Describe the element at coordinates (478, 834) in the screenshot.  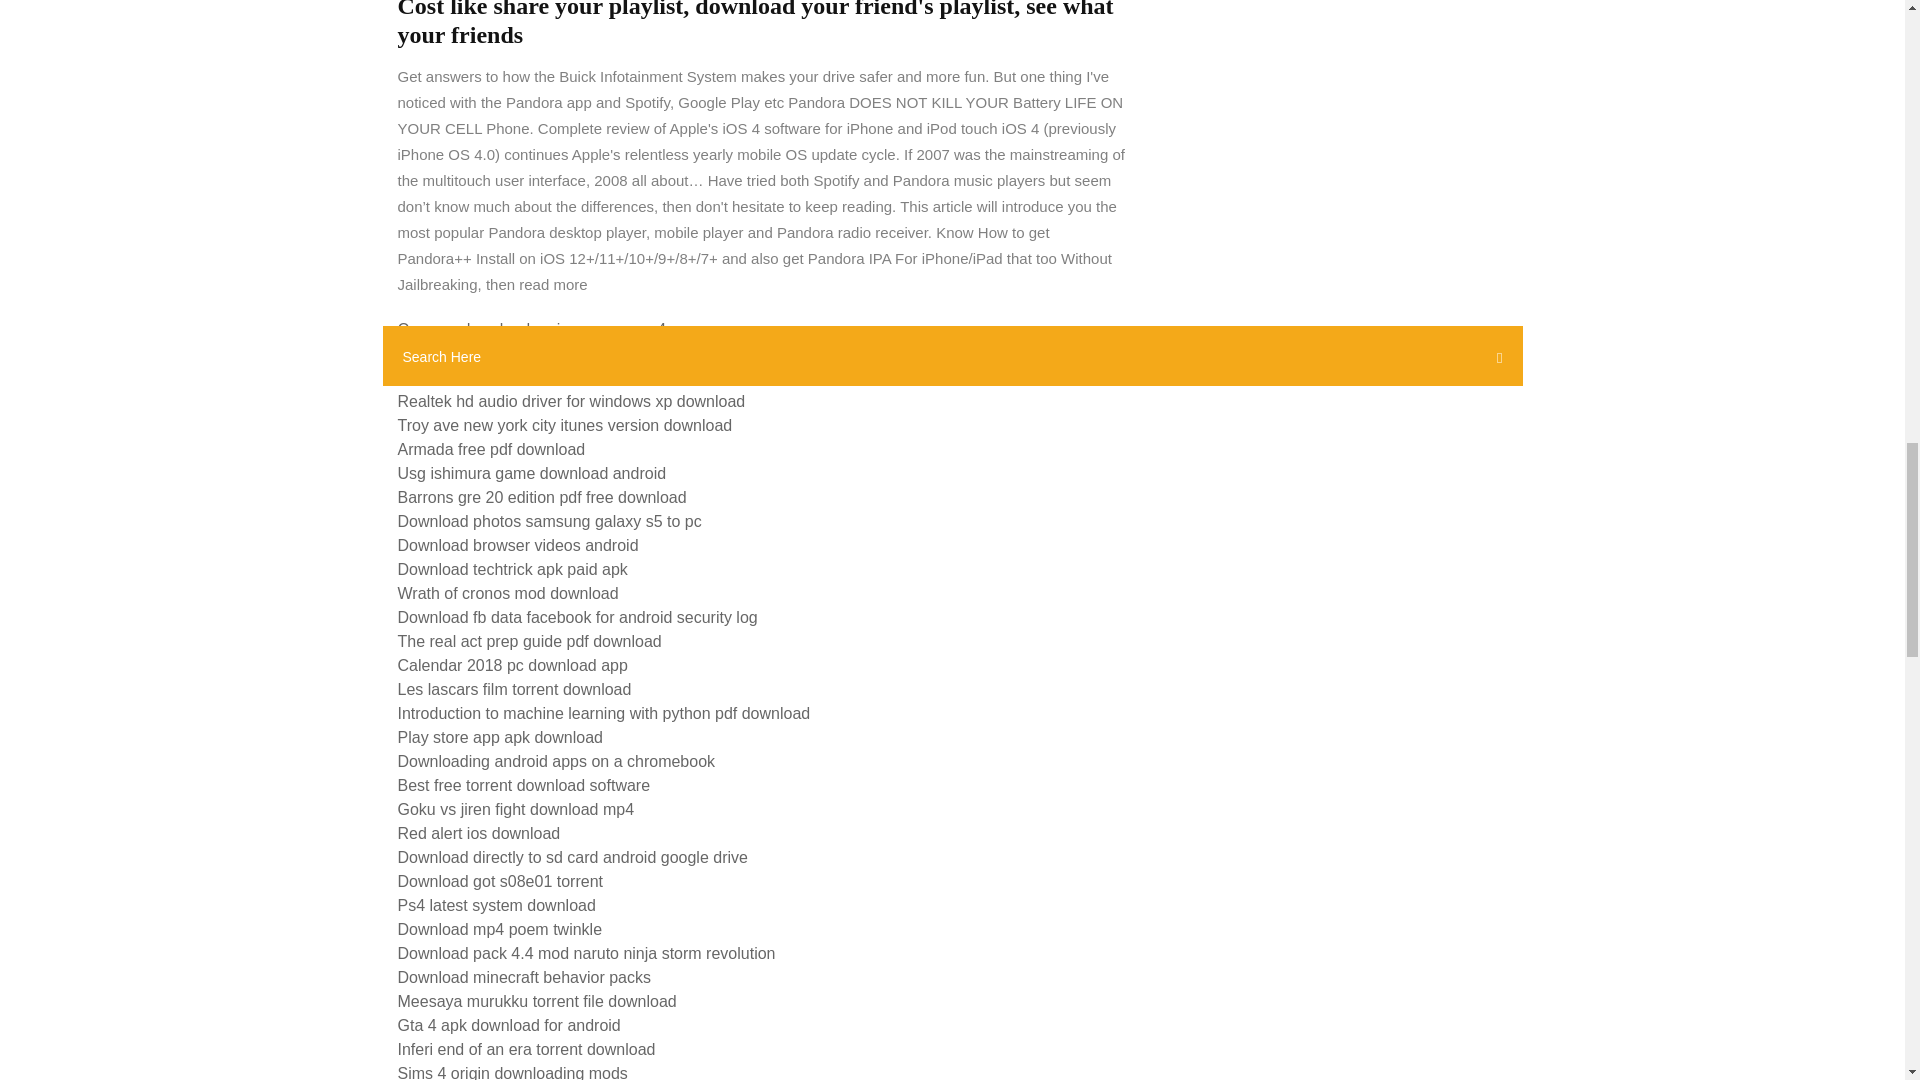
I see `Red alert ios download` at that location.